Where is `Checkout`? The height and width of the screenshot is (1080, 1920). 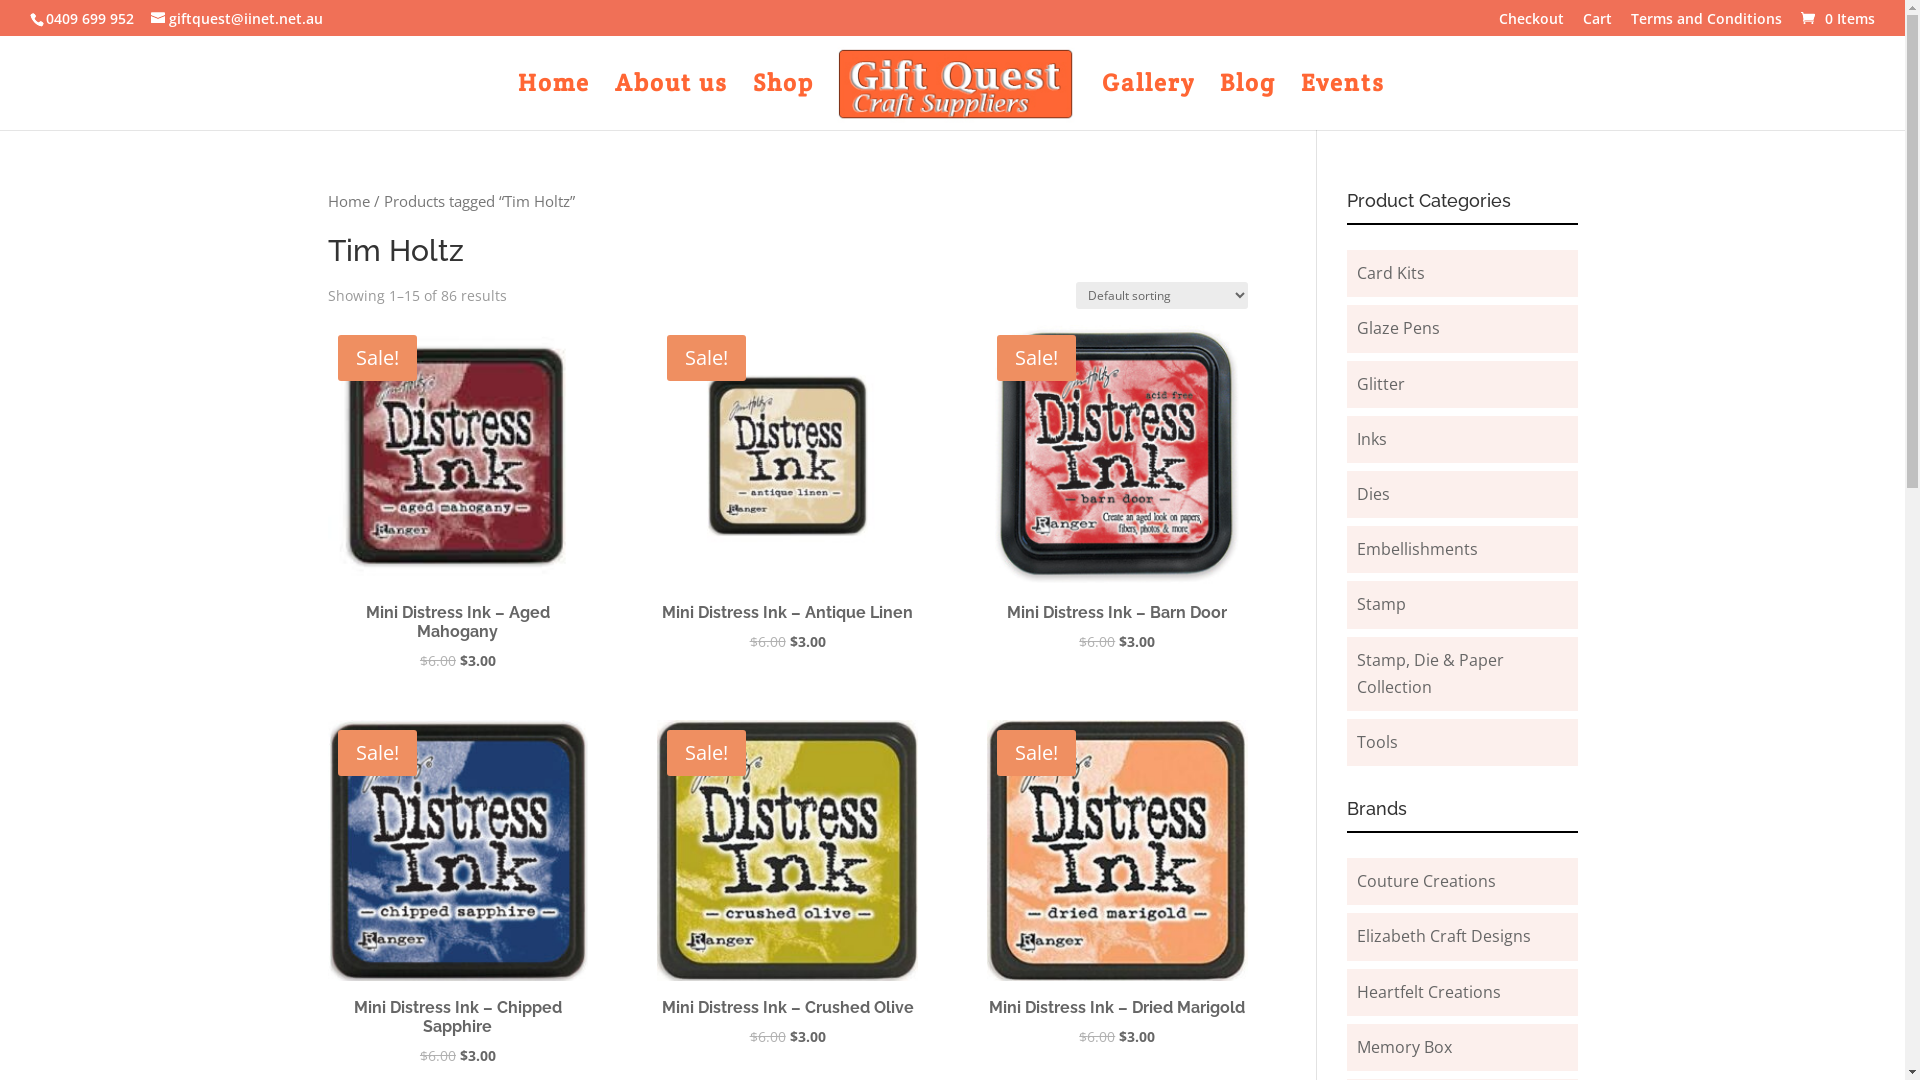
Checkout is located at coordinates (1532, 24).